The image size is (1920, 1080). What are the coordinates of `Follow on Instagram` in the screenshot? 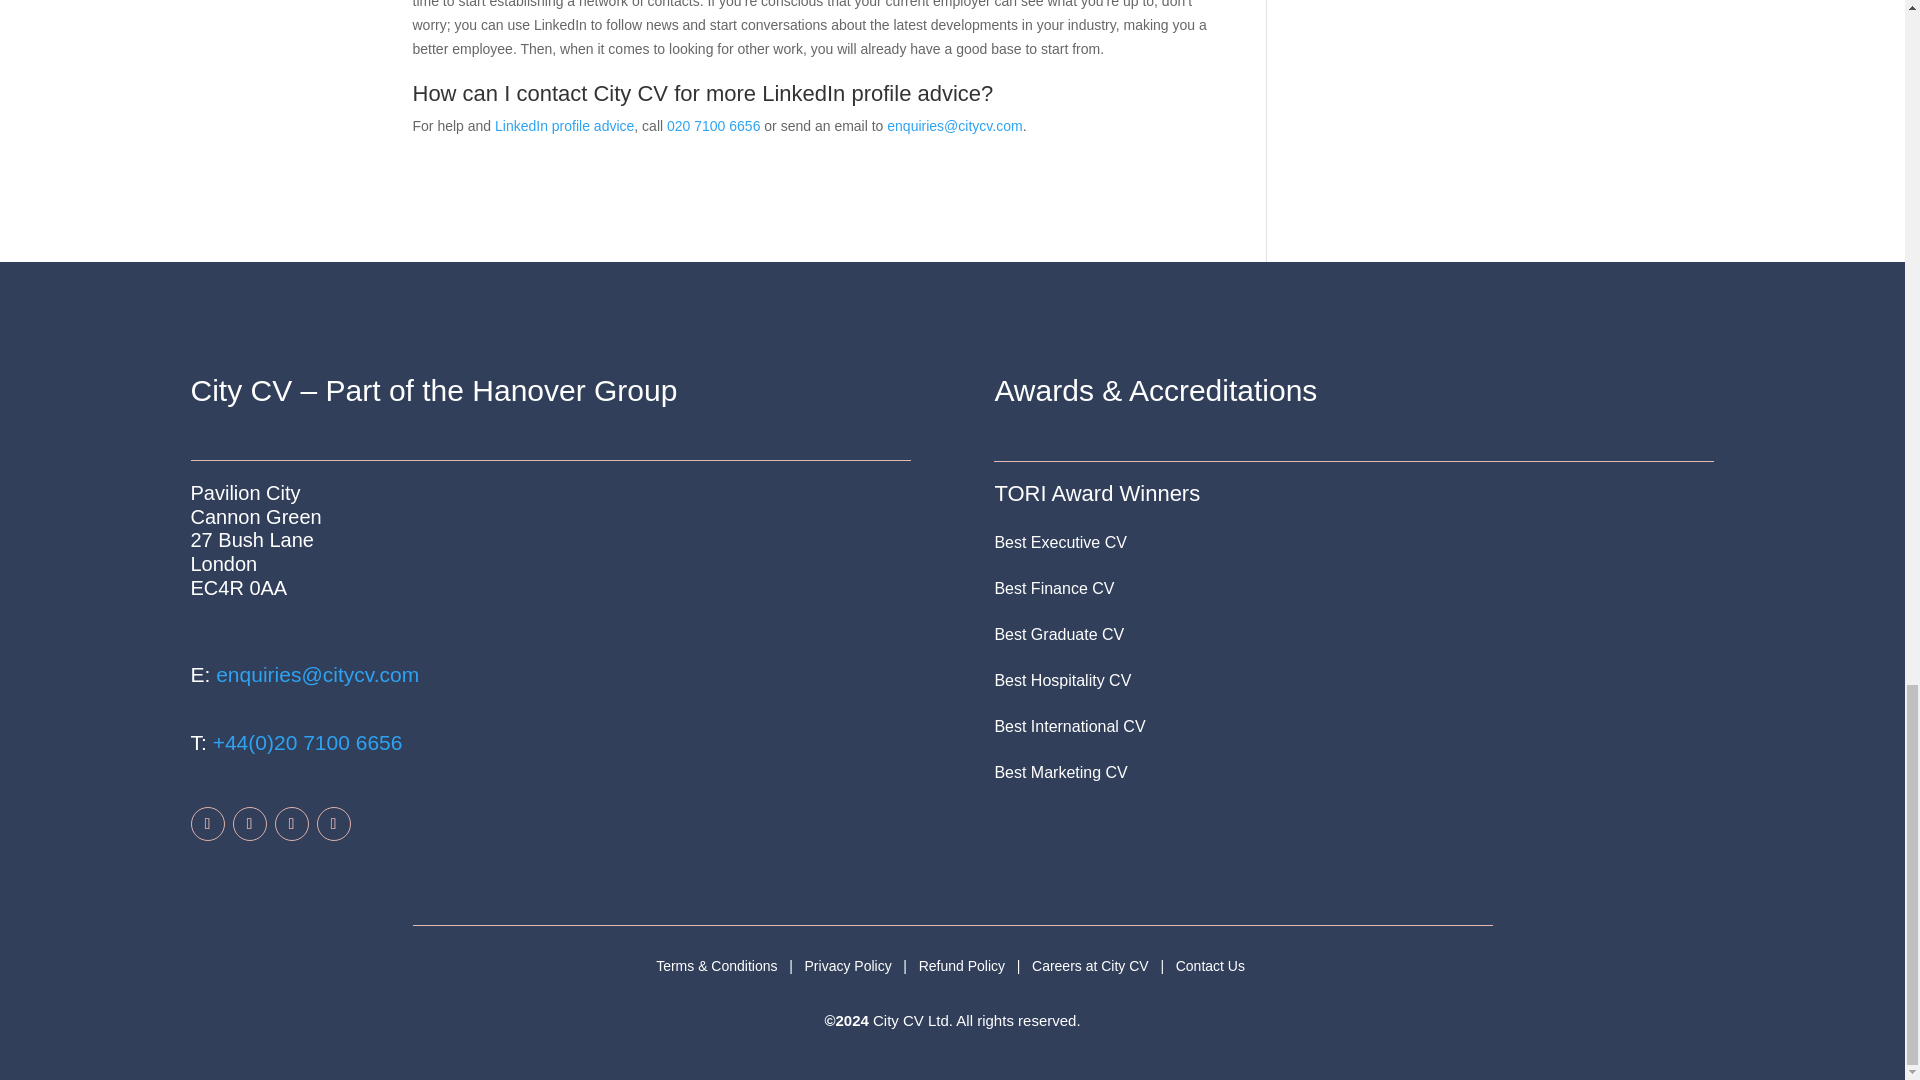 It's located at (332, 824).